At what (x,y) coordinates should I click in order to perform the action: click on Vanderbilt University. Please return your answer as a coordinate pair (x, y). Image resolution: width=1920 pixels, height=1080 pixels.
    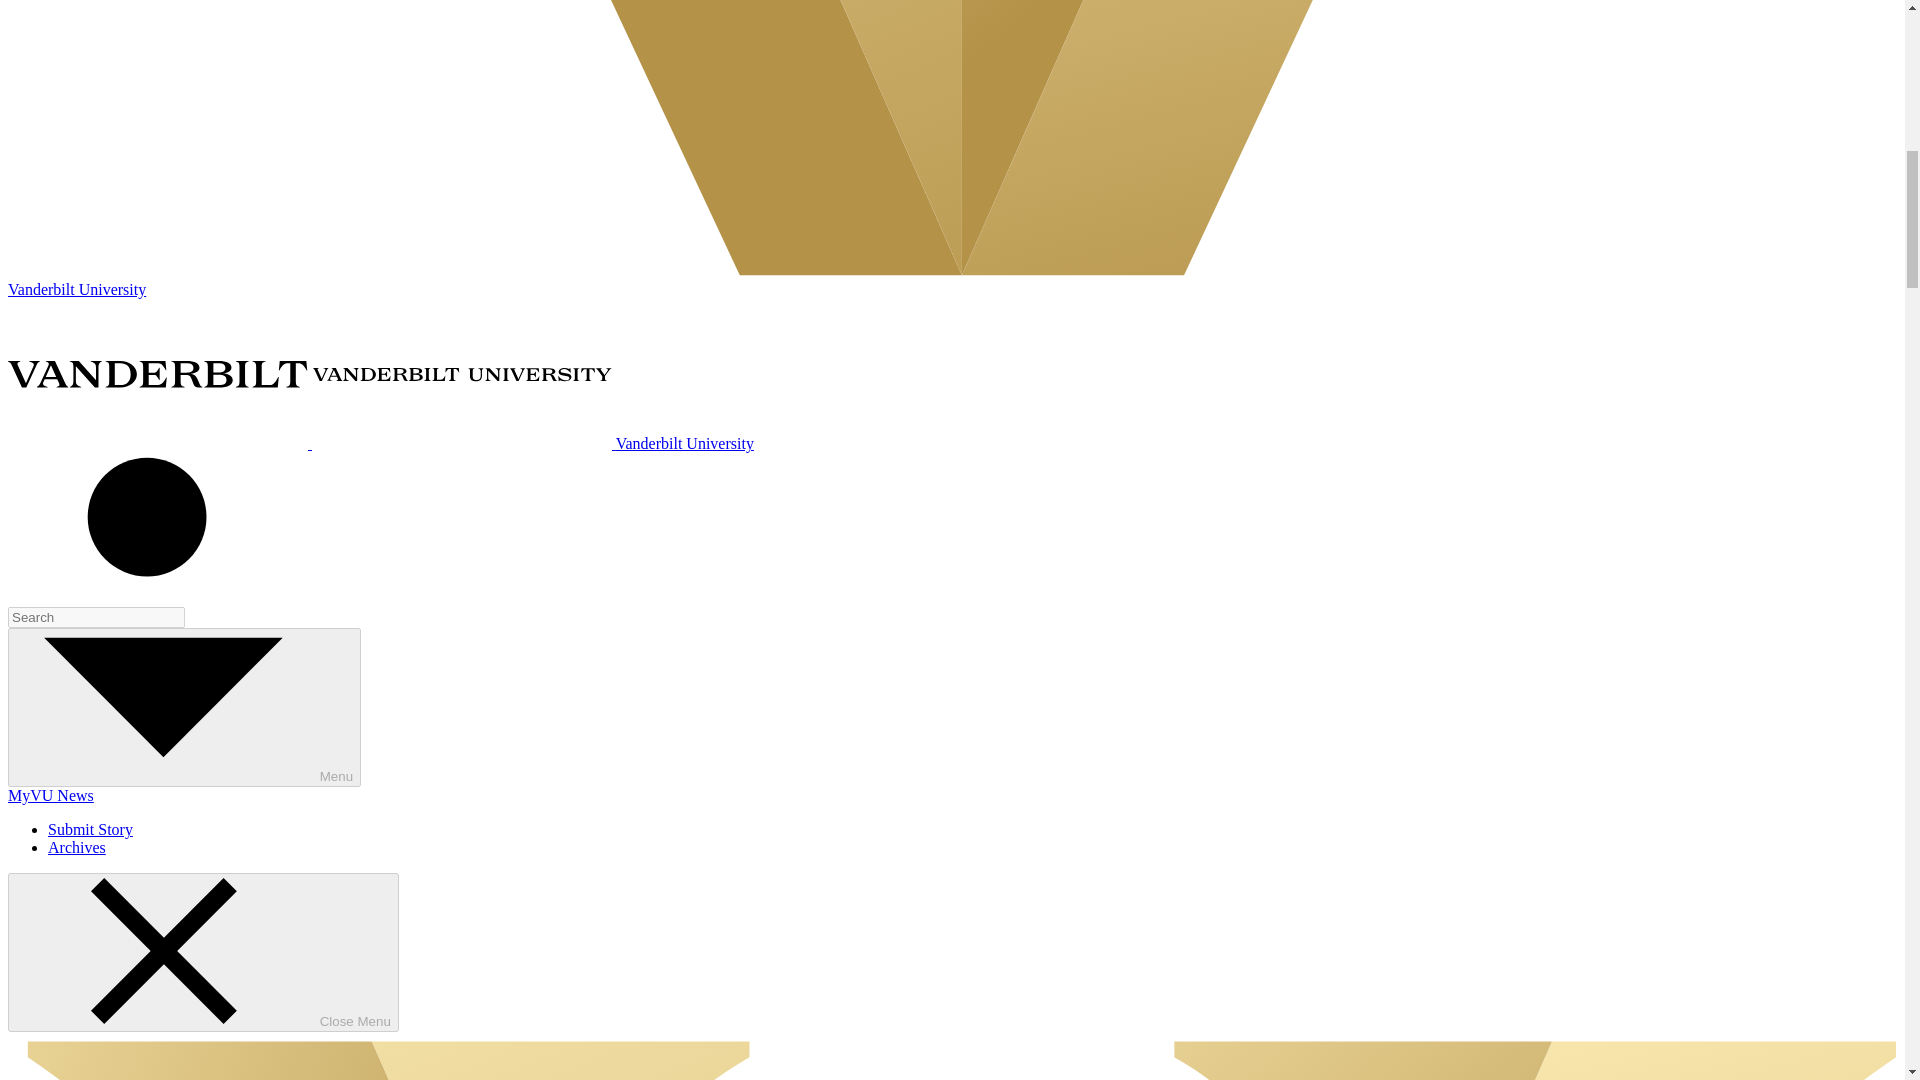
    Looking at the image, I should click on (380, 444).